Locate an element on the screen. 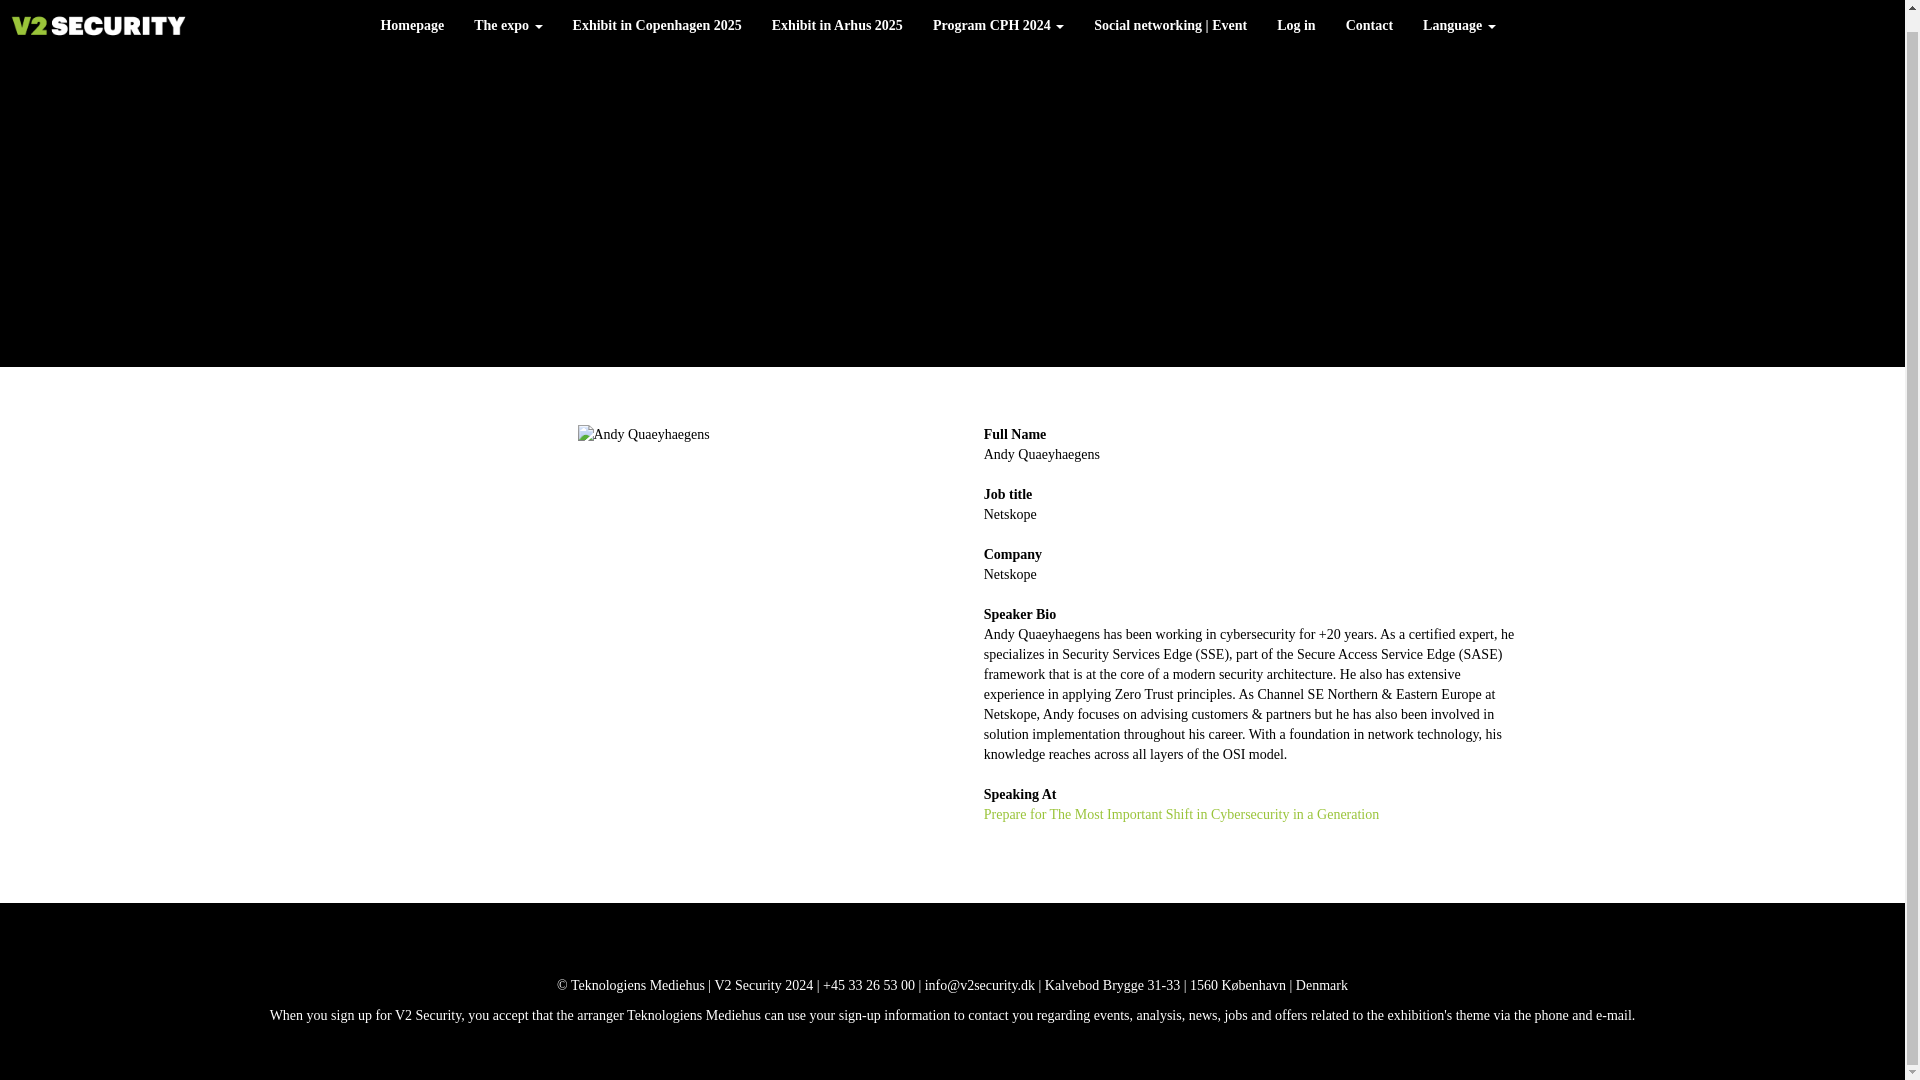 This screenshot has width=1920, height=1080. Log in is located at coordinates (1296, 11).